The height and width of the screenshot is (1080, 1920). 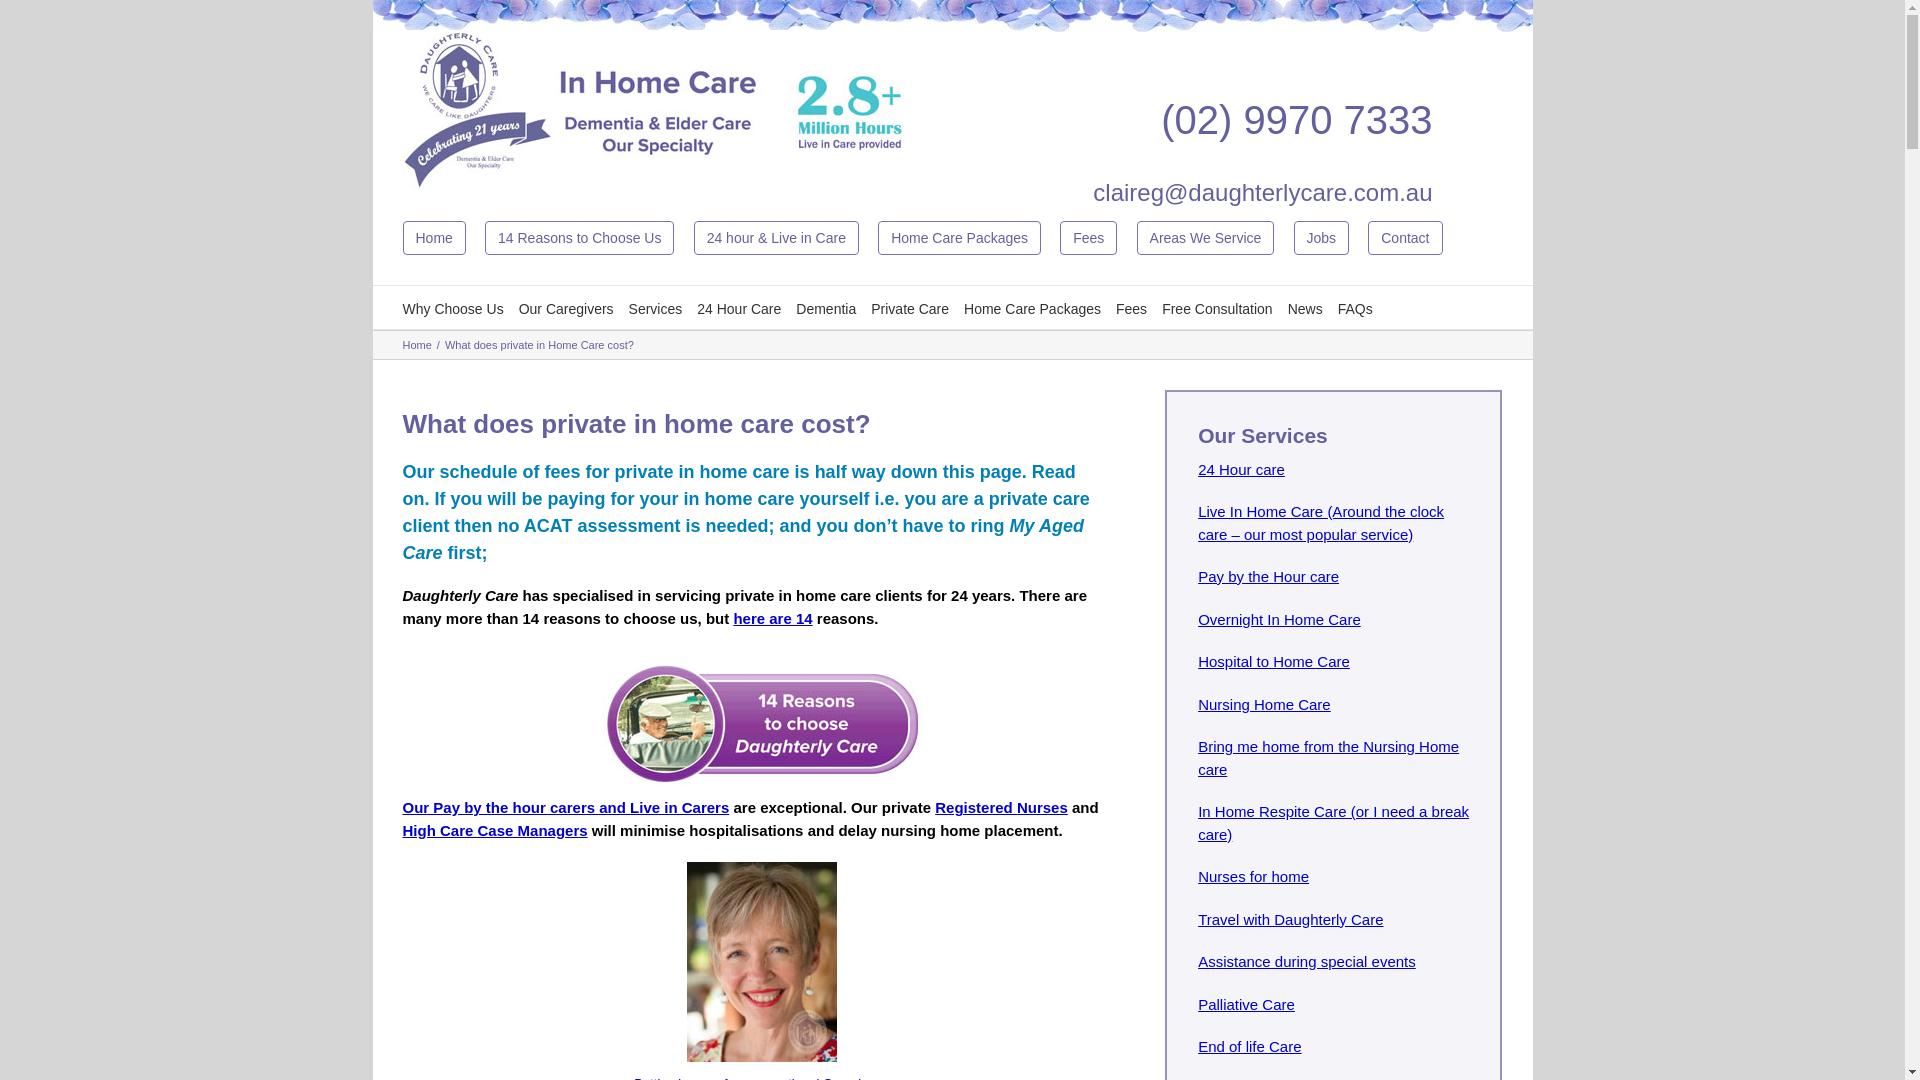 I want to click on End of life Care, so click(x=1250, y=1046).